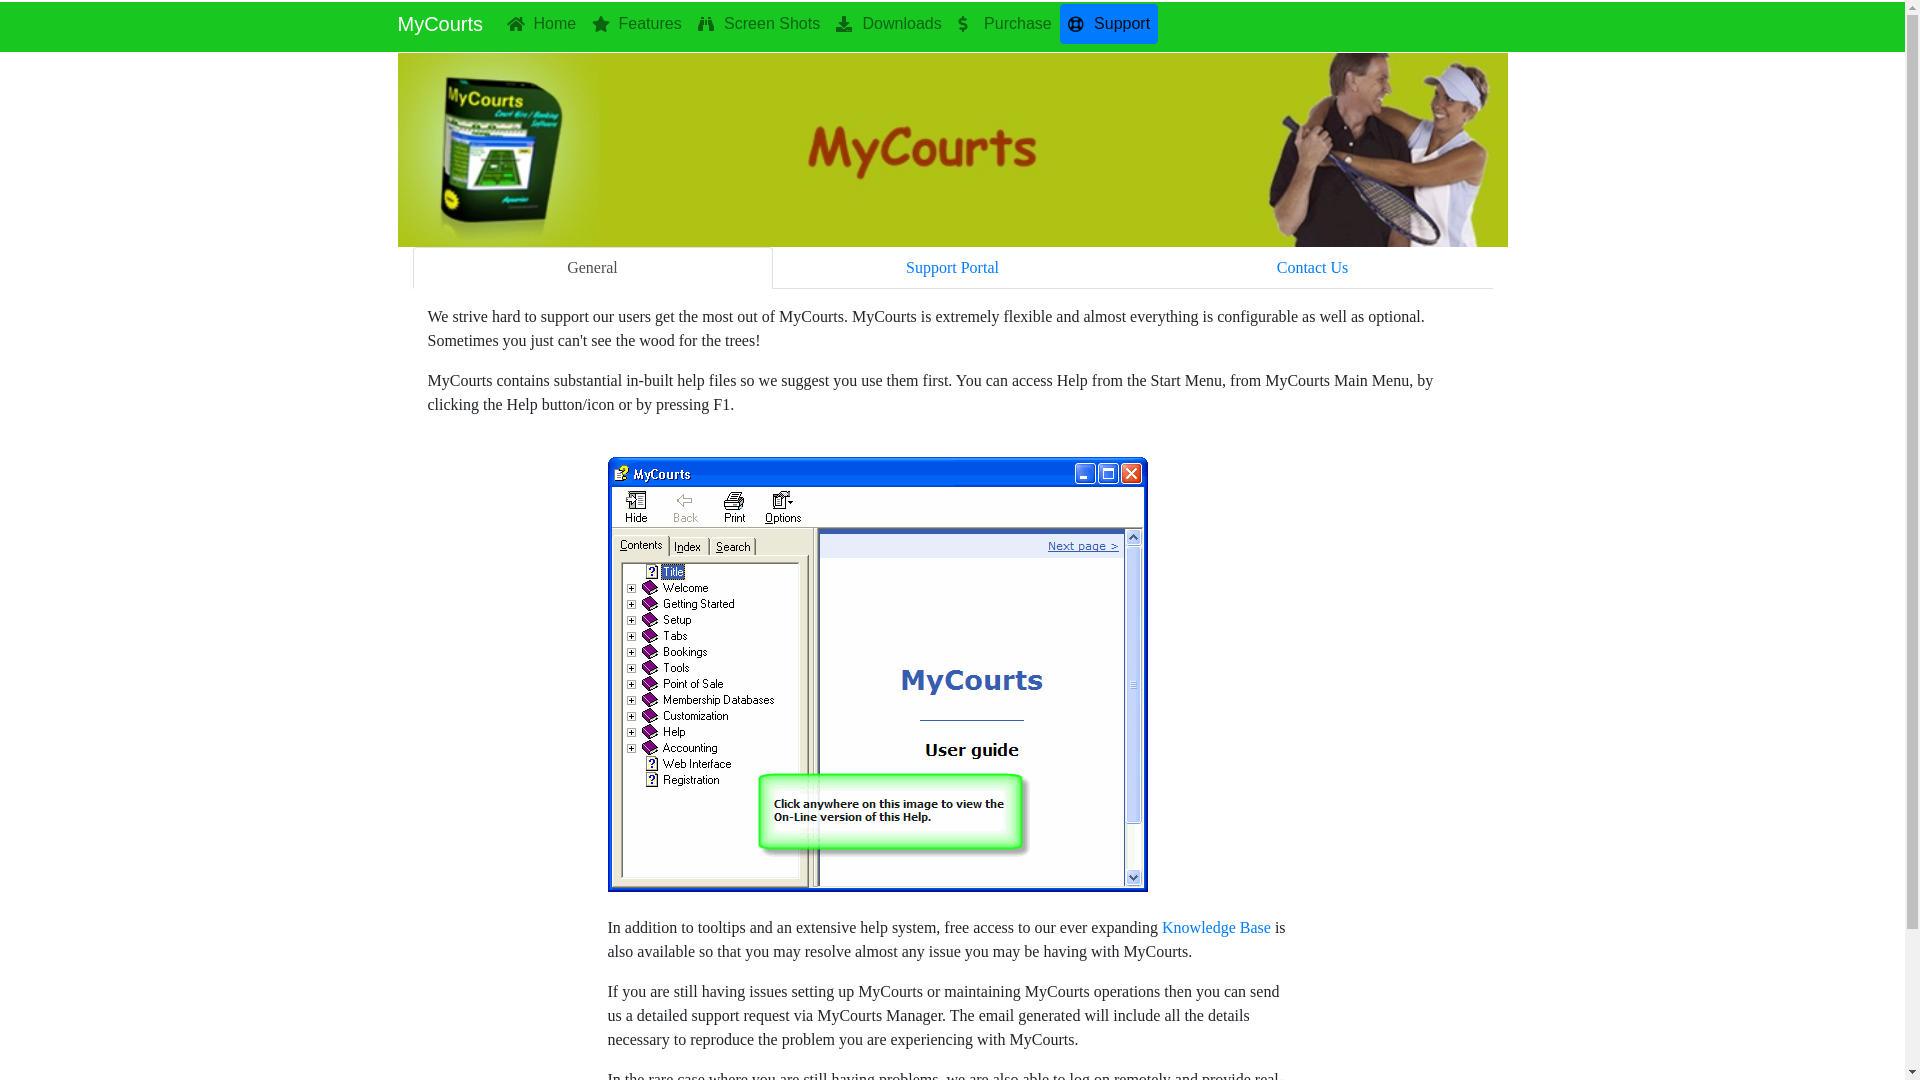 This screenshot has width=1920, height=1080. I want to click on Home, so click(542, 24).